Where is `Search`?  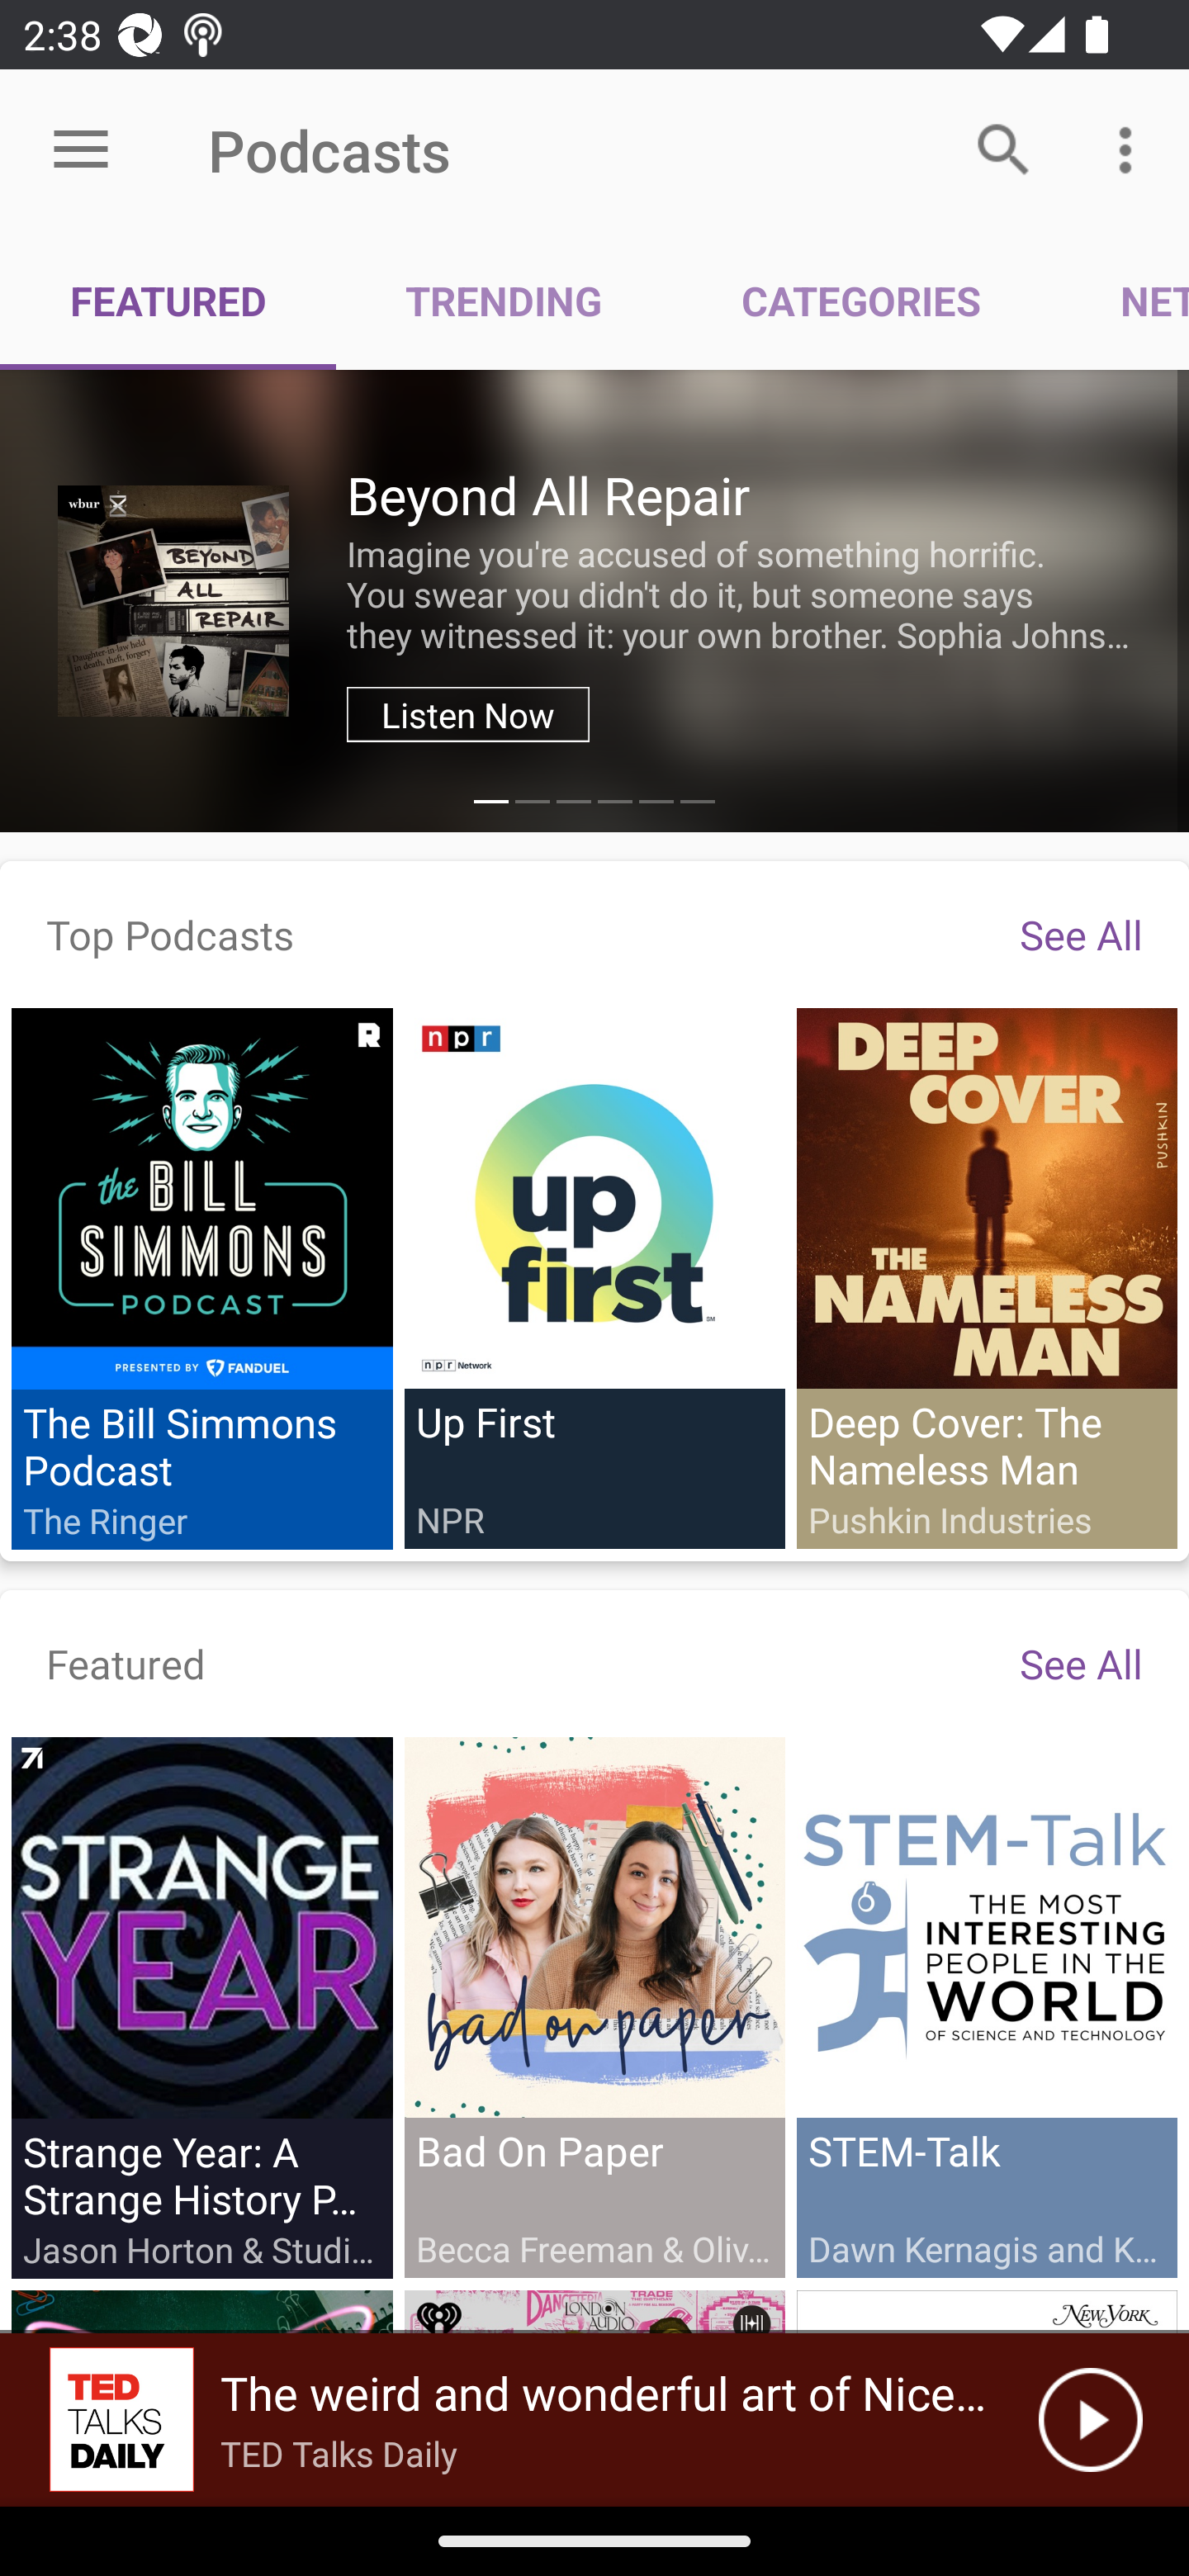 Search is located at coordinates (1004, 149).